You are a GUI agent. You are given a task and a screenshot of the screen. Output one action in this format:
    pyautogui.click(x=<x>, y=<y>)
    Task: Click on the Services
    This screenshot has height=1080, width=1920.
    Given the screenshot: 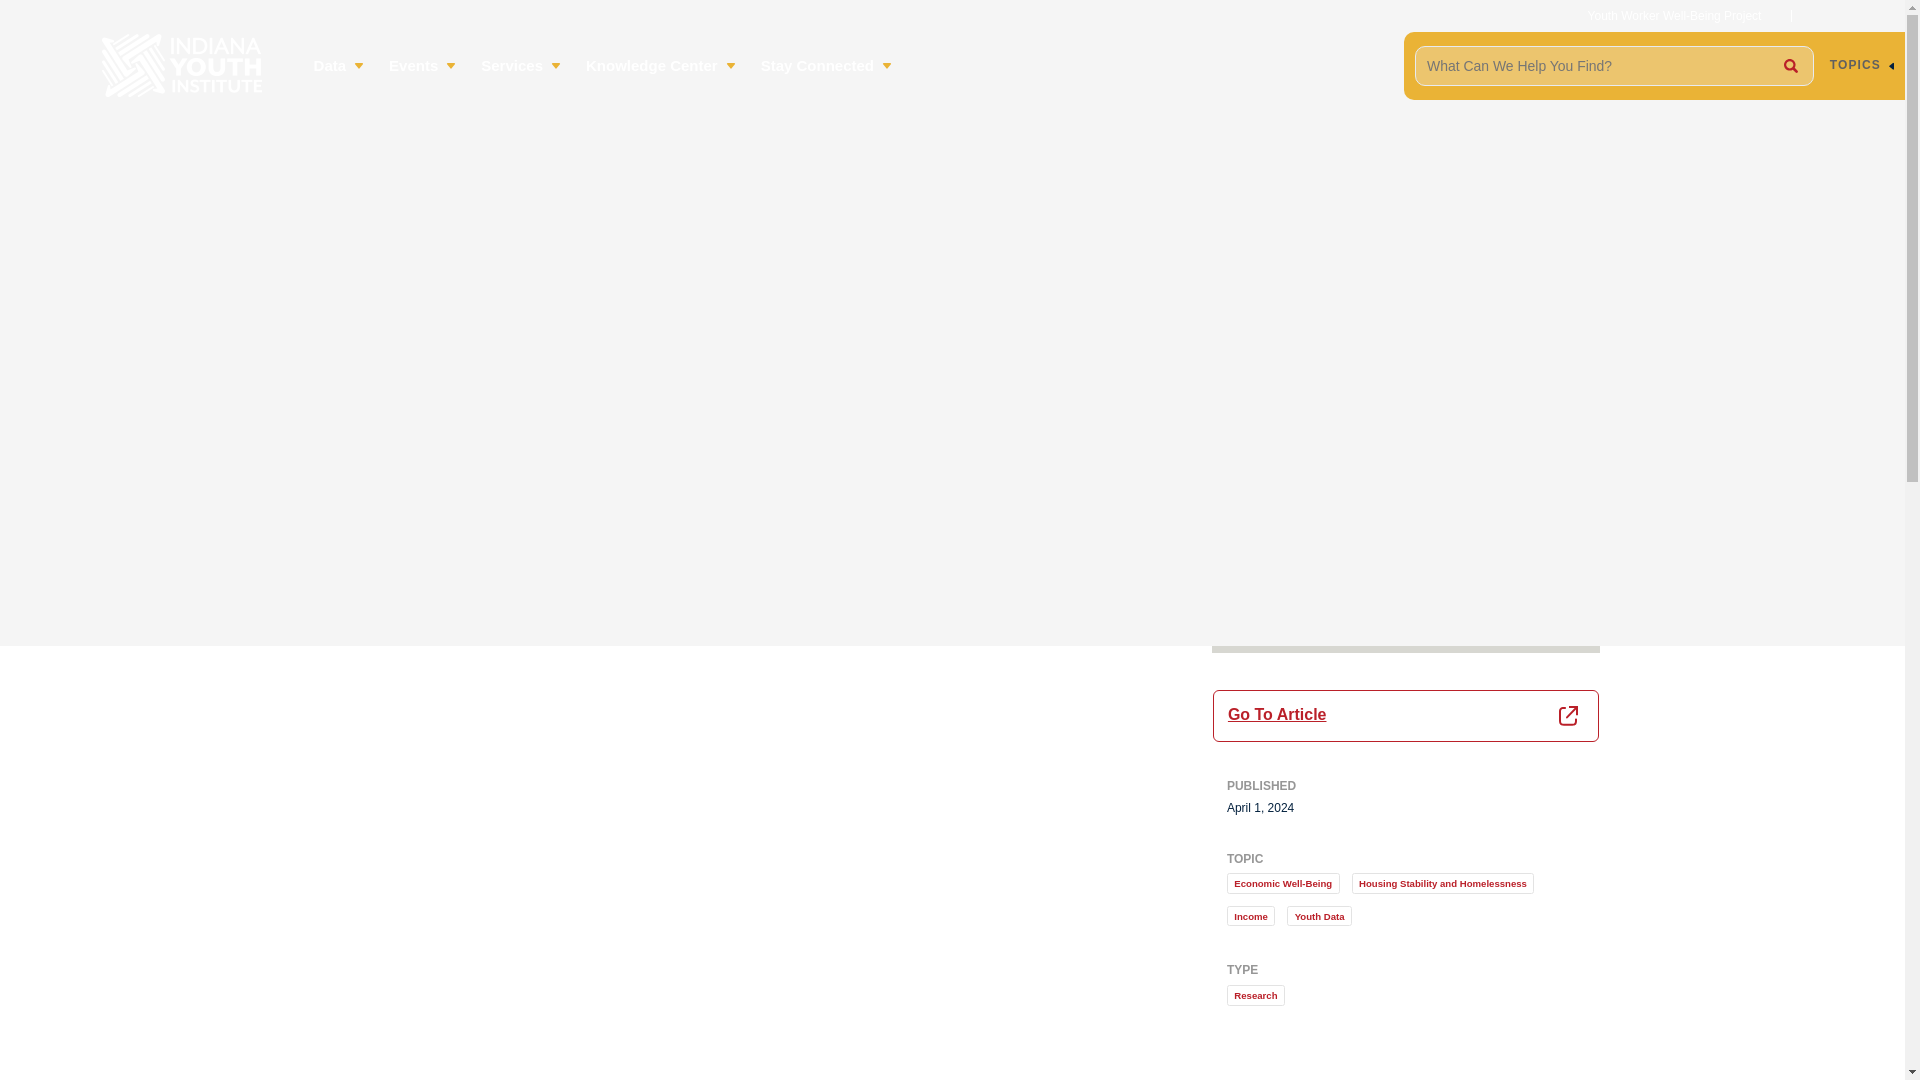 What is the action you would take?
    pyautogui.click(x=523, y=65)
    